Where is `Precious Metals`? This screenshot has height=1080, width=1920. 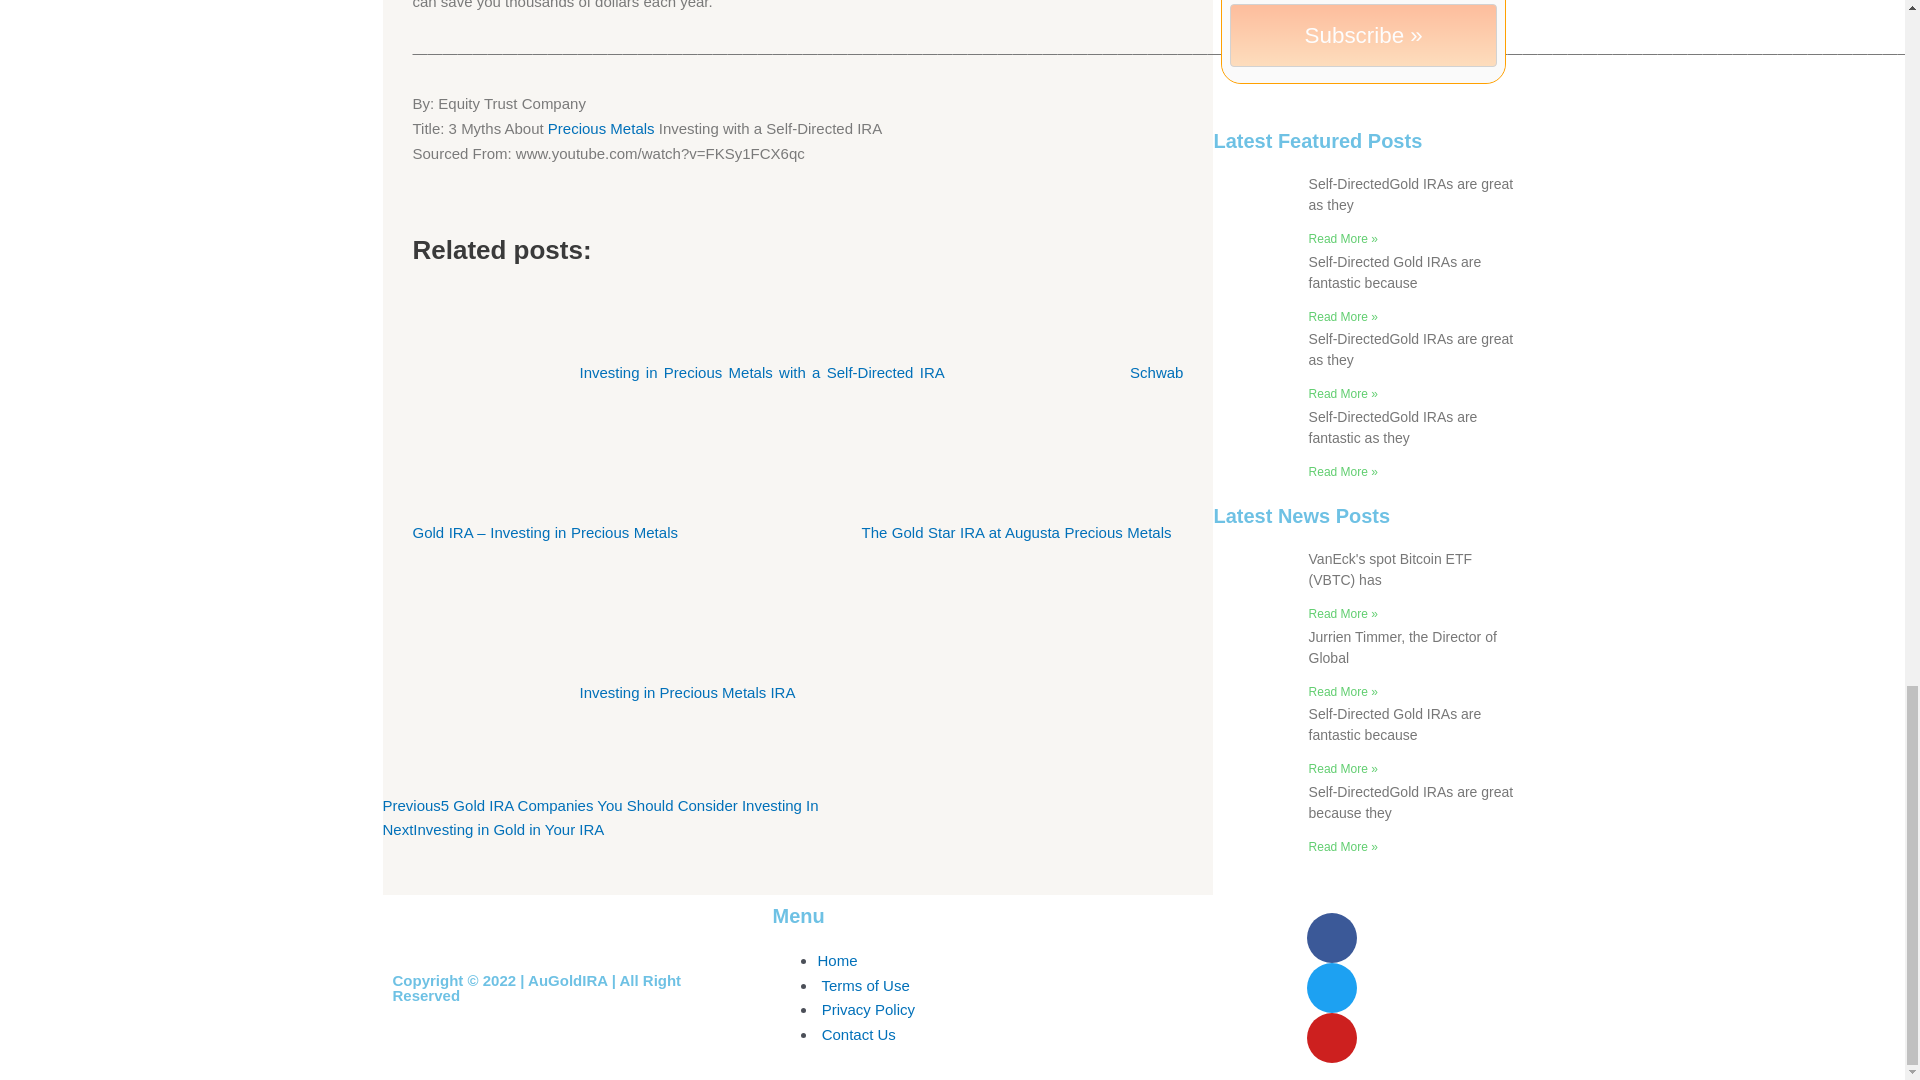
Precious Metals is located at coordinates (607, 692).